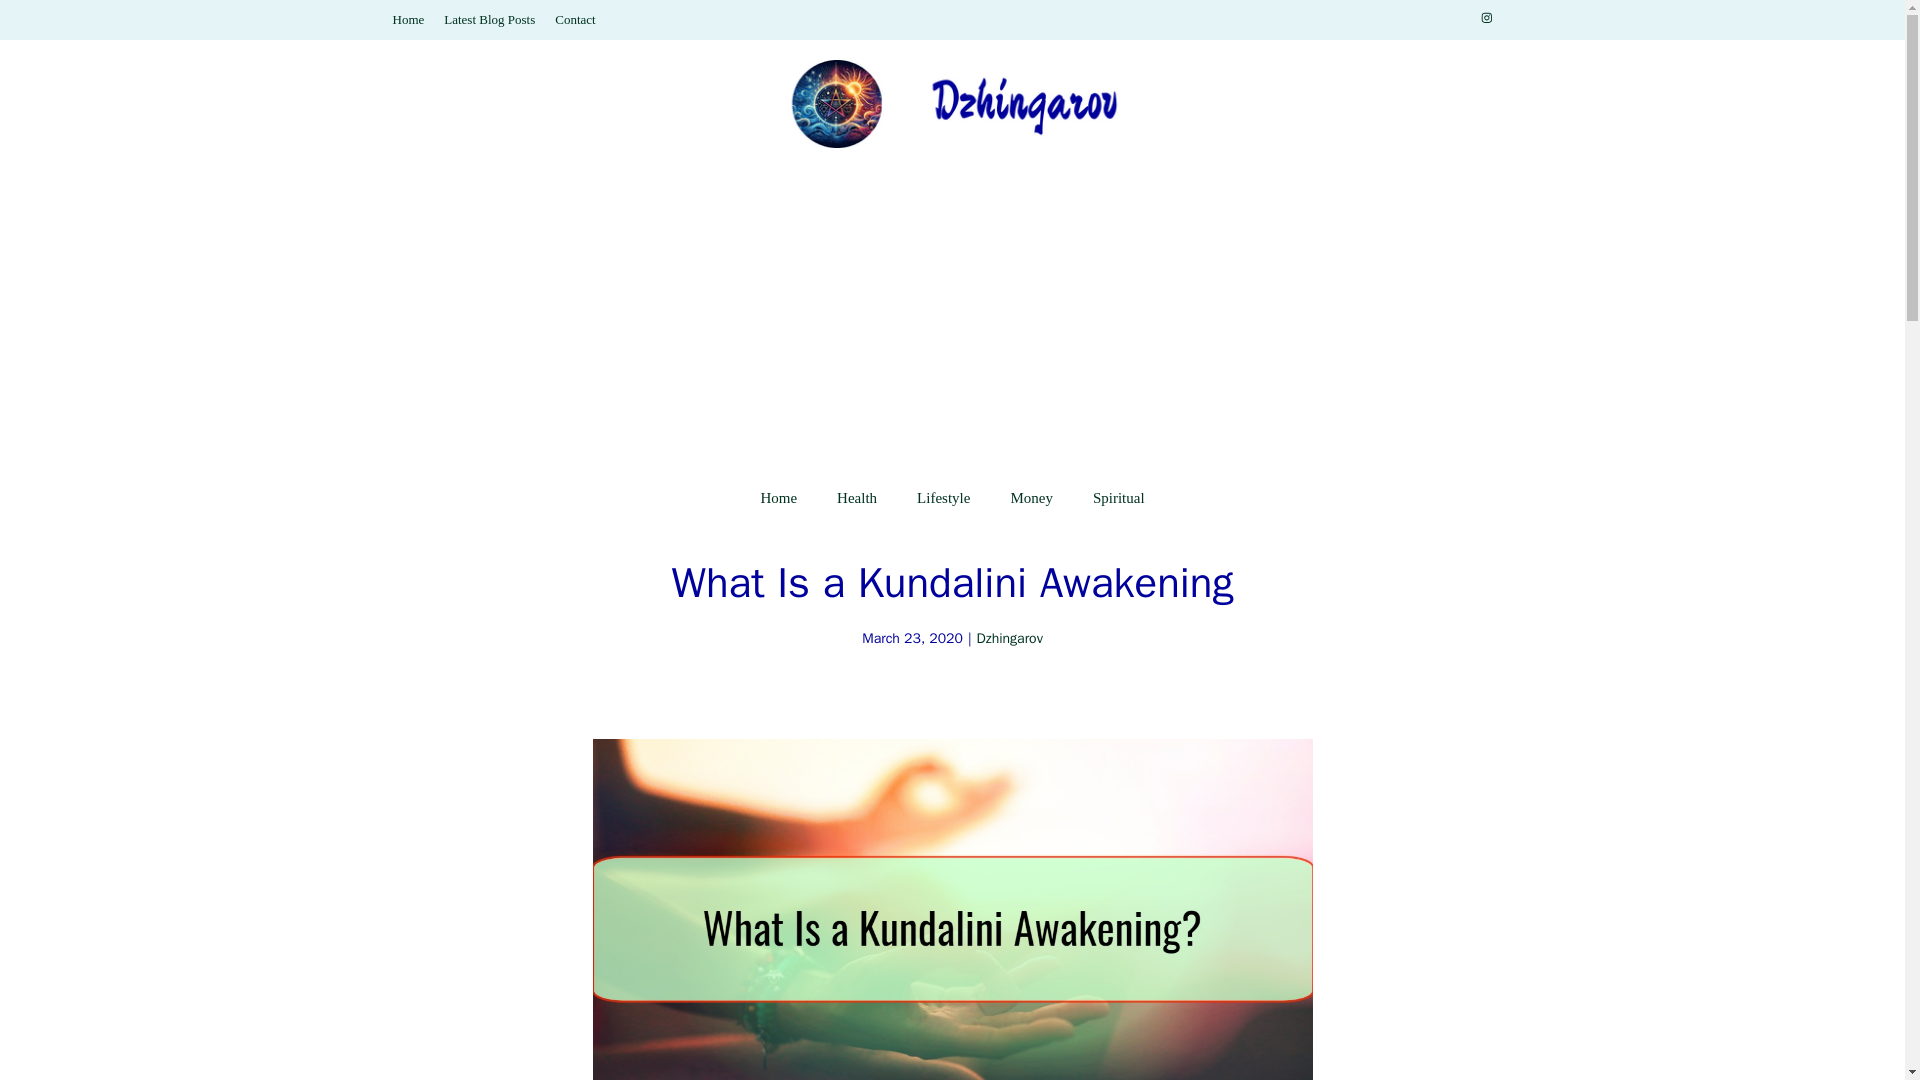  What do you see at coordinates (489, 19) in the screenshot?
I see `Latest Blog Posts` at bounding box center [489, 19].